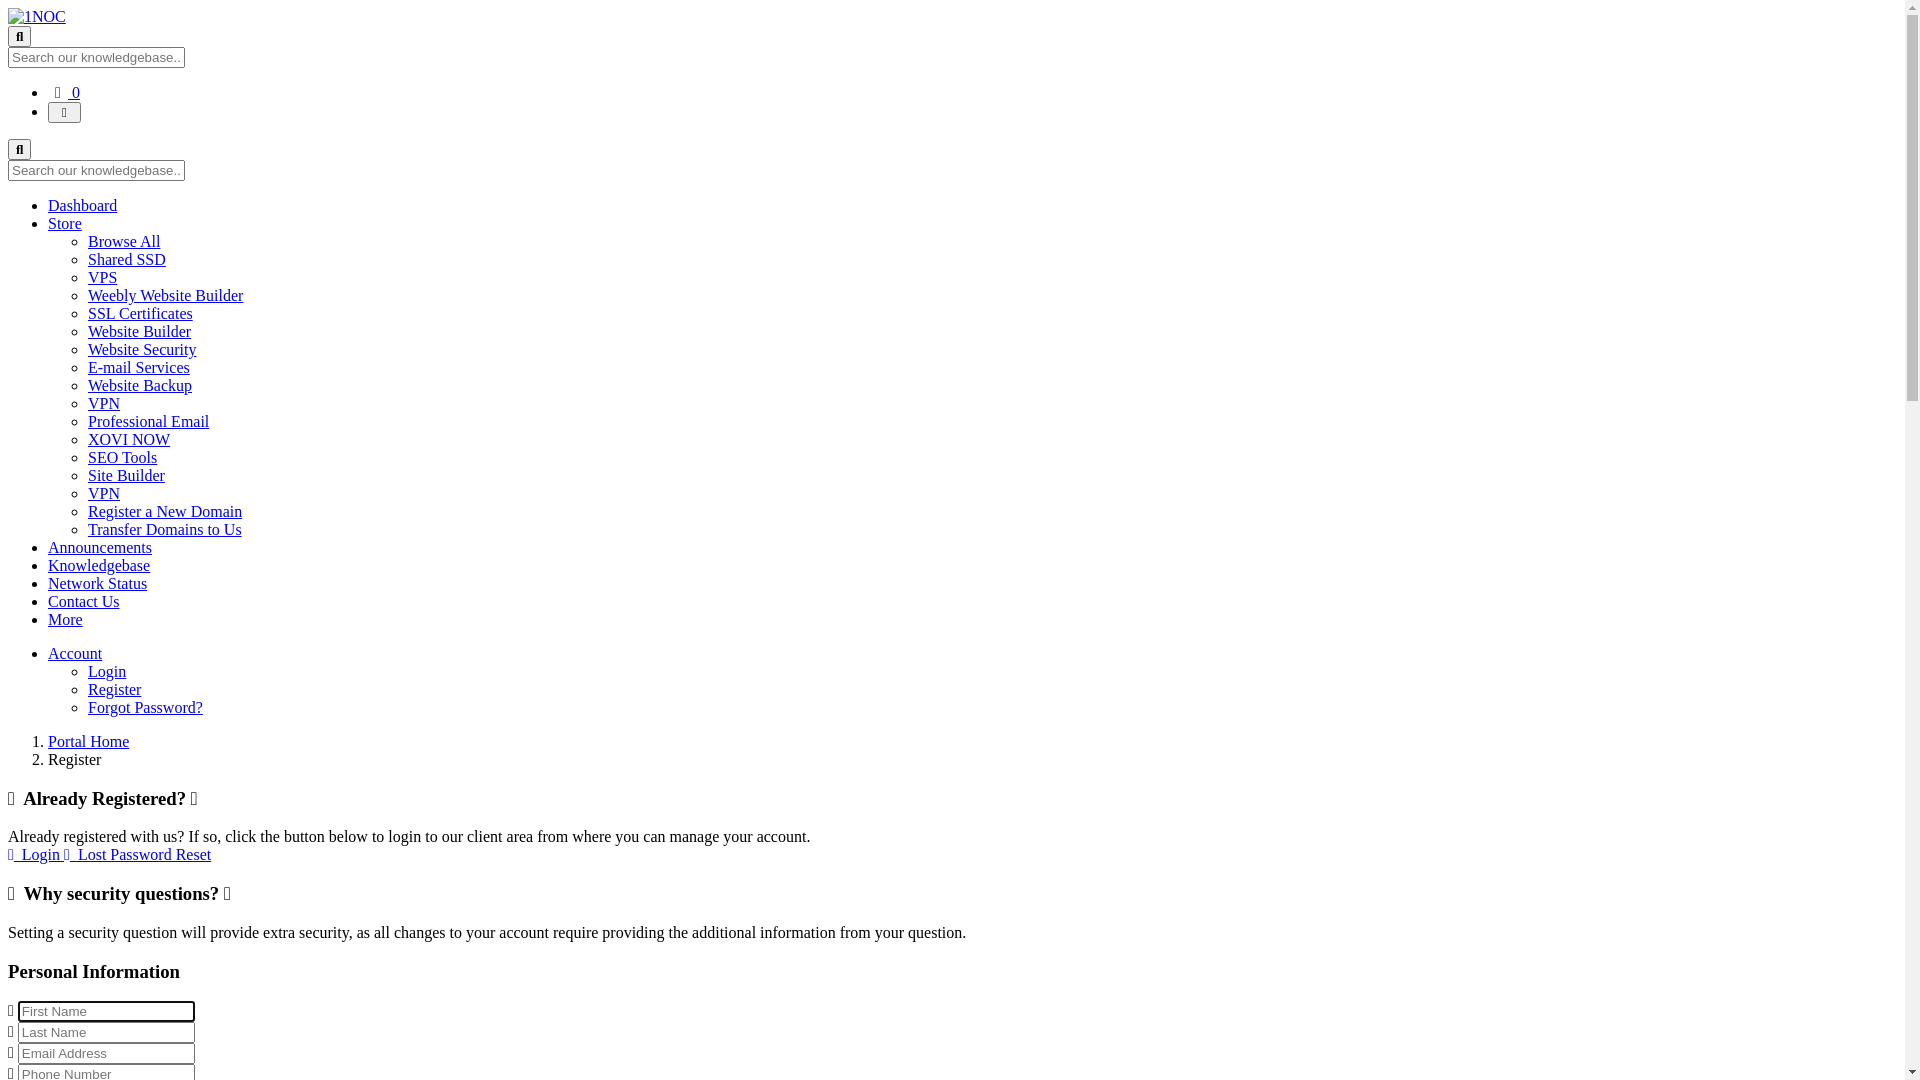 Image resolution: width=1920 pixels, height=1080 pixels. Describe the element at coordinates (36, 854) in the screenshot. I see `  Login` at that location.